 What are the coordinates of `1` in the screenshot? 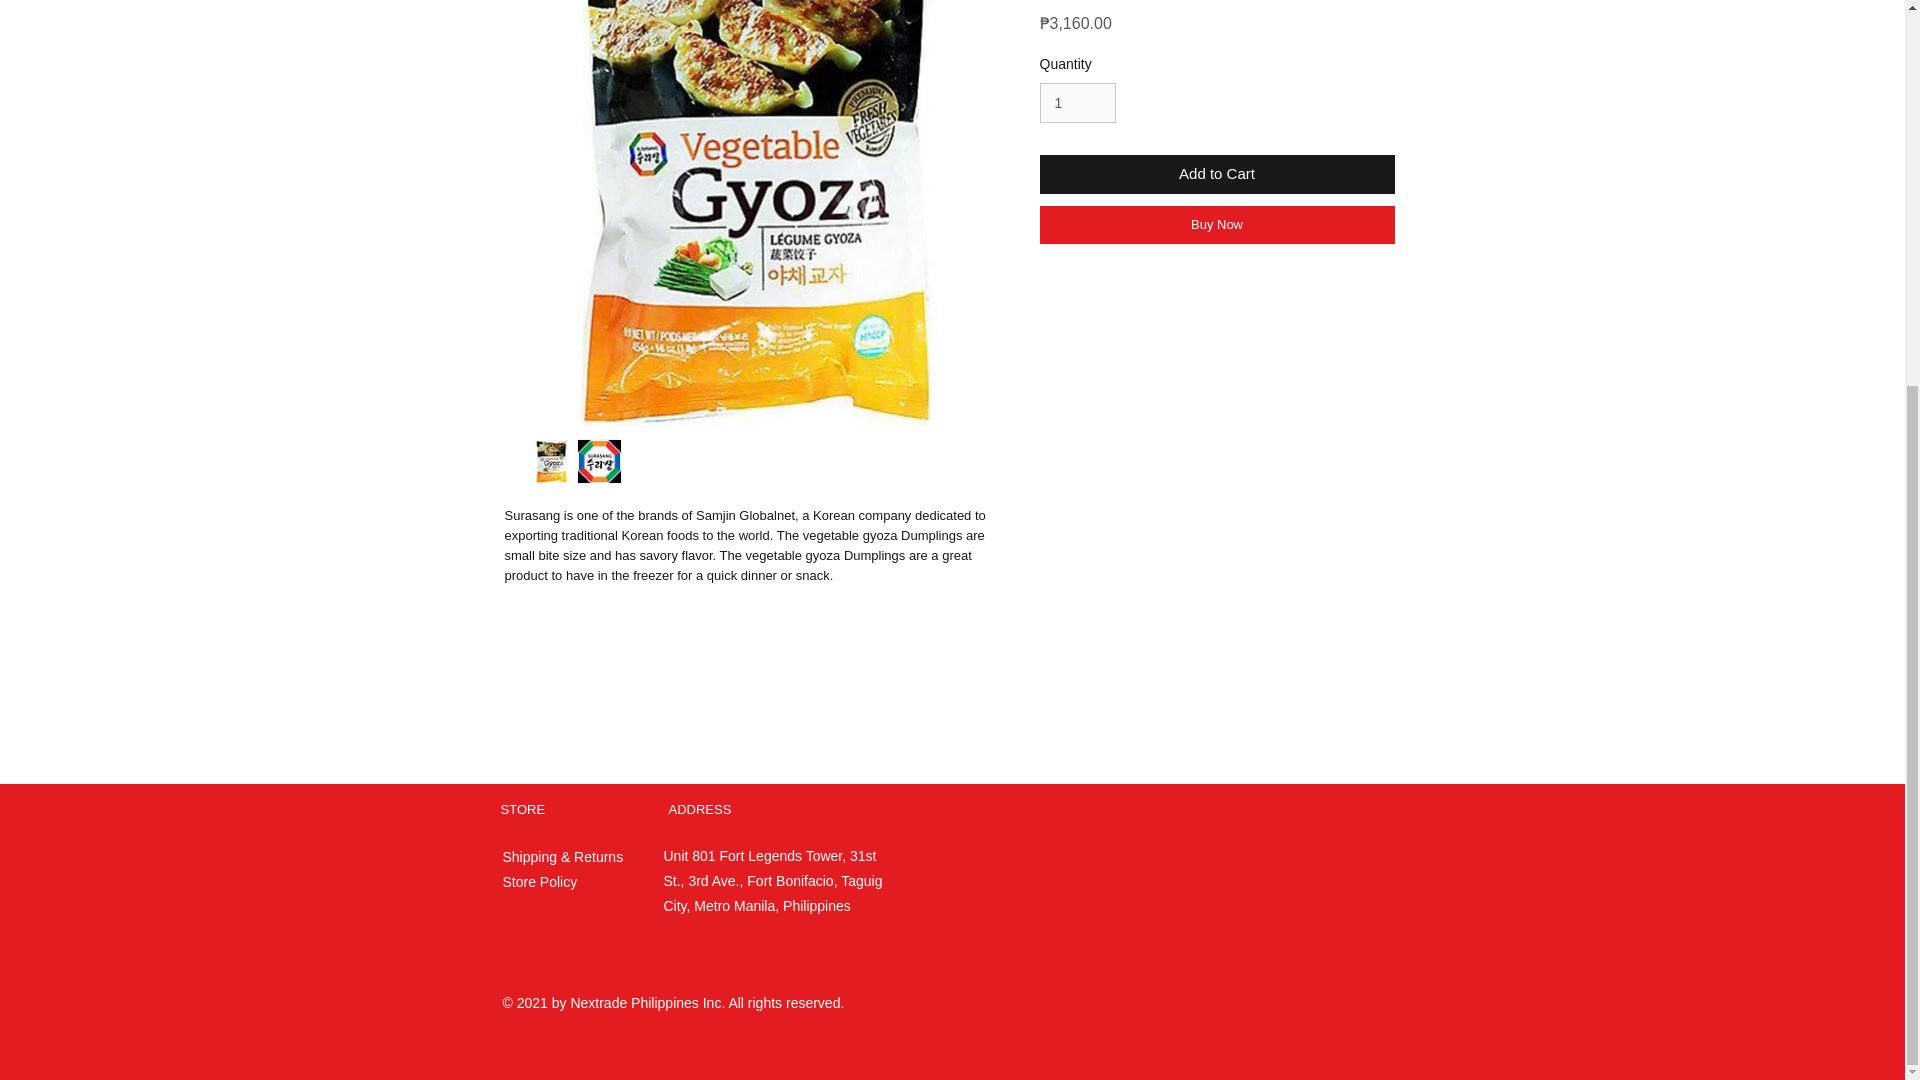 It's located at (1078, 104).